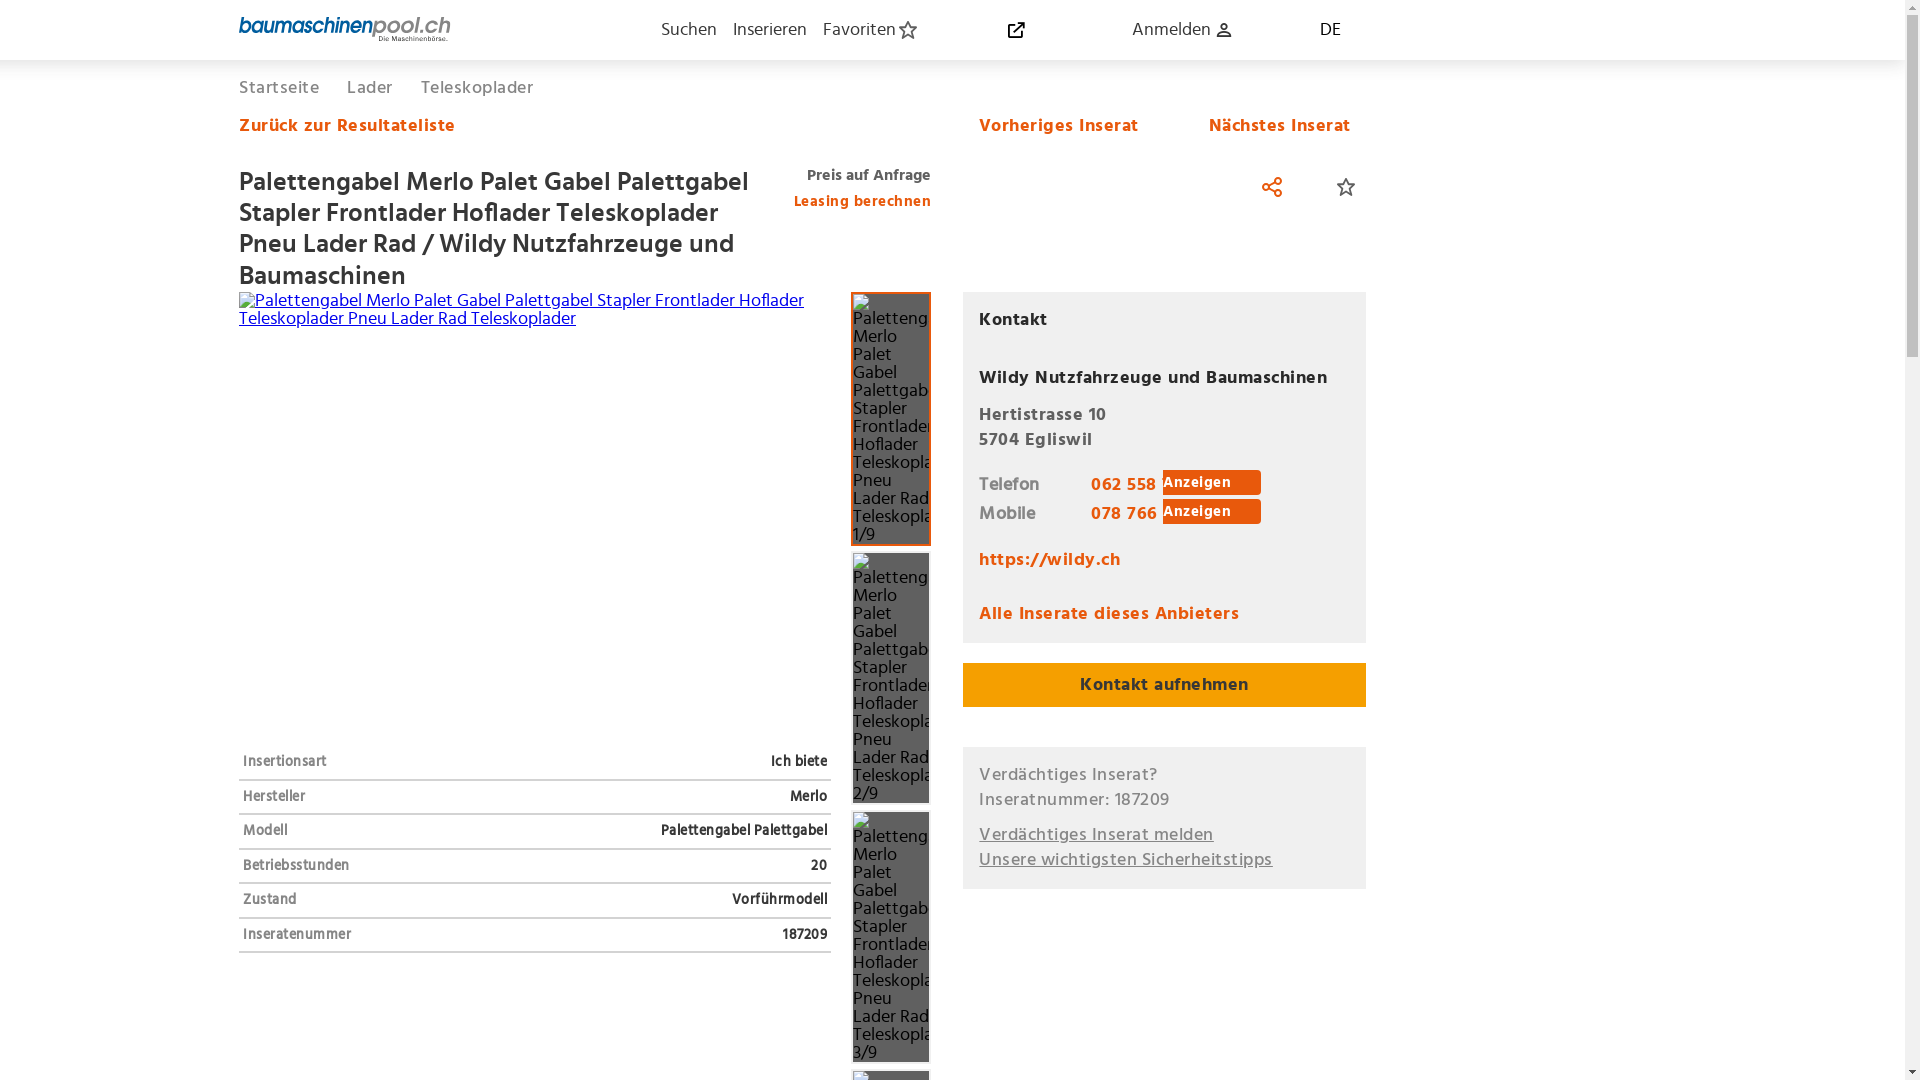 The image size is (1920, 1080). Describe the element at coordinates (863, 198) in the screenshot. I see `Leasing berechnen` at that location.